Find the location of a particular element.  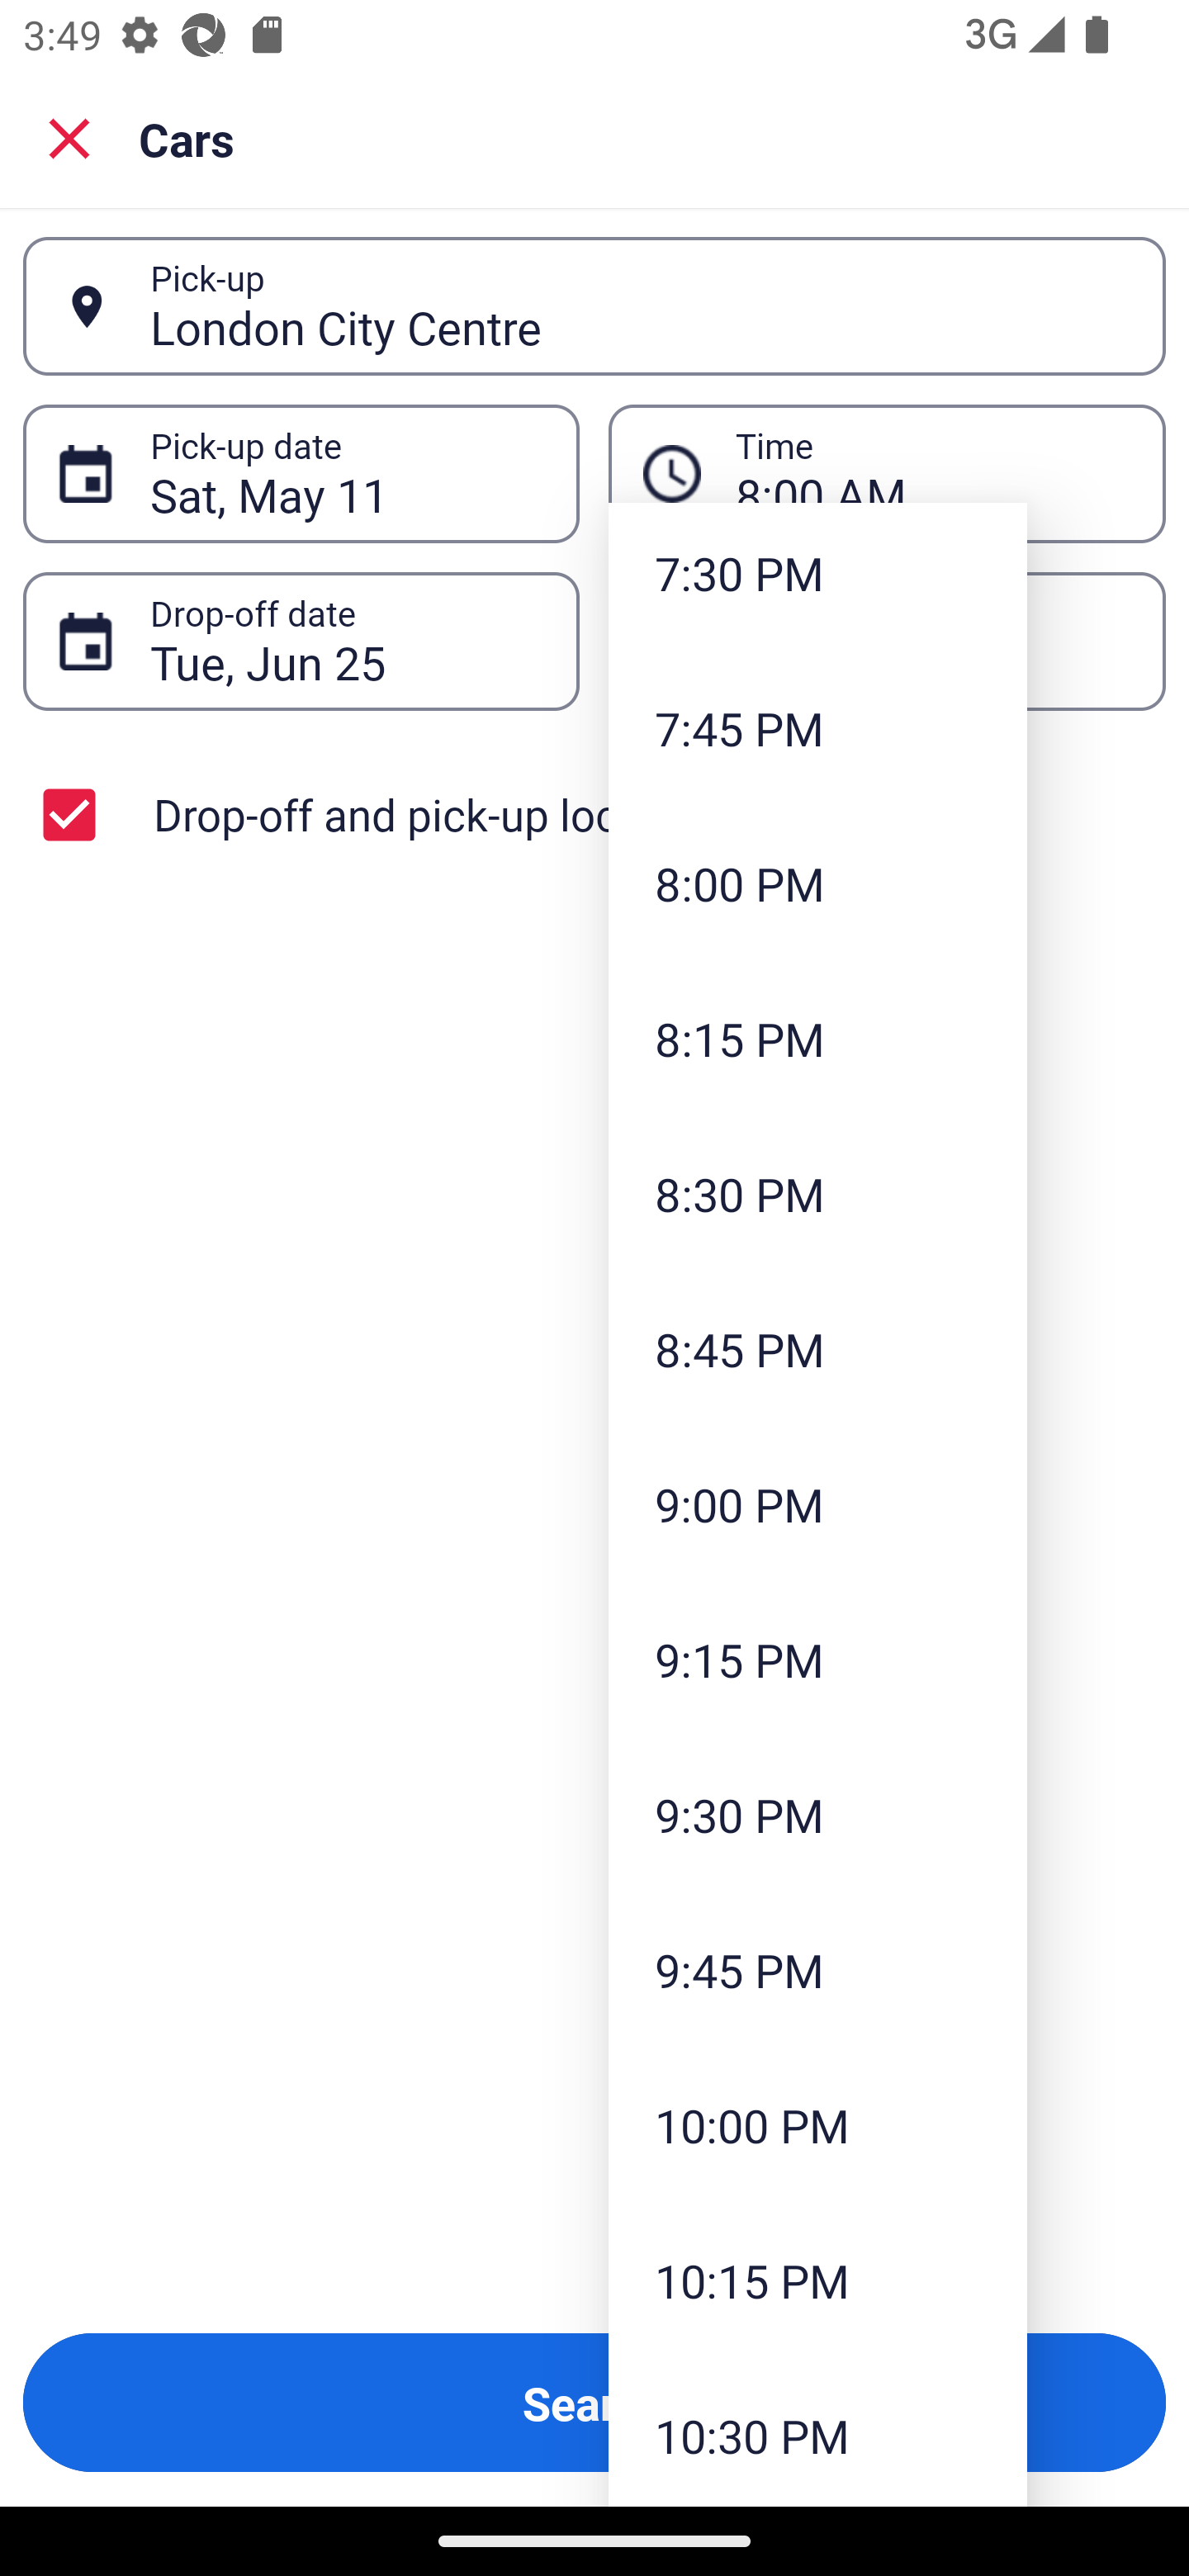

9:30 PM is located at coordinates (817, 1815).